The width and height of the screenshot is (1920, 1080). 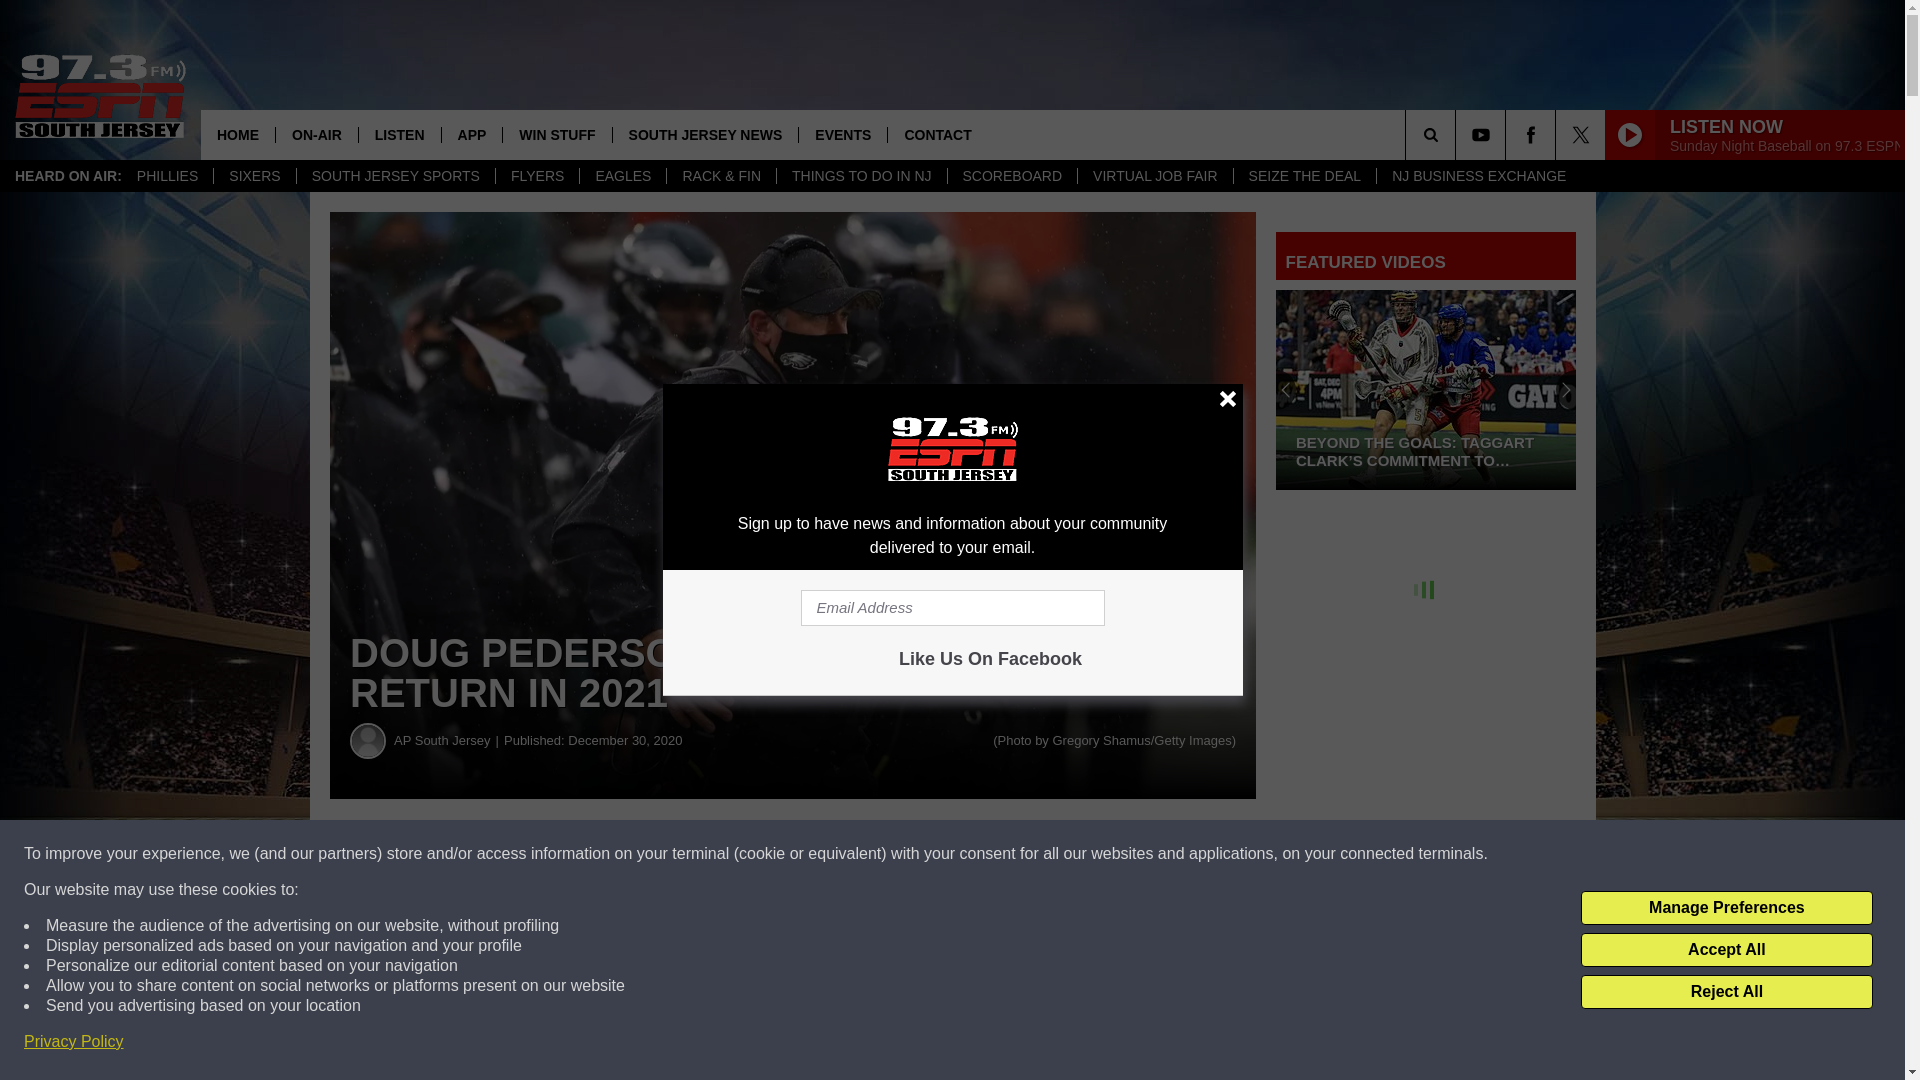 I want to click on THINGS TO DO IN NJ, so click(x=860, y=176).